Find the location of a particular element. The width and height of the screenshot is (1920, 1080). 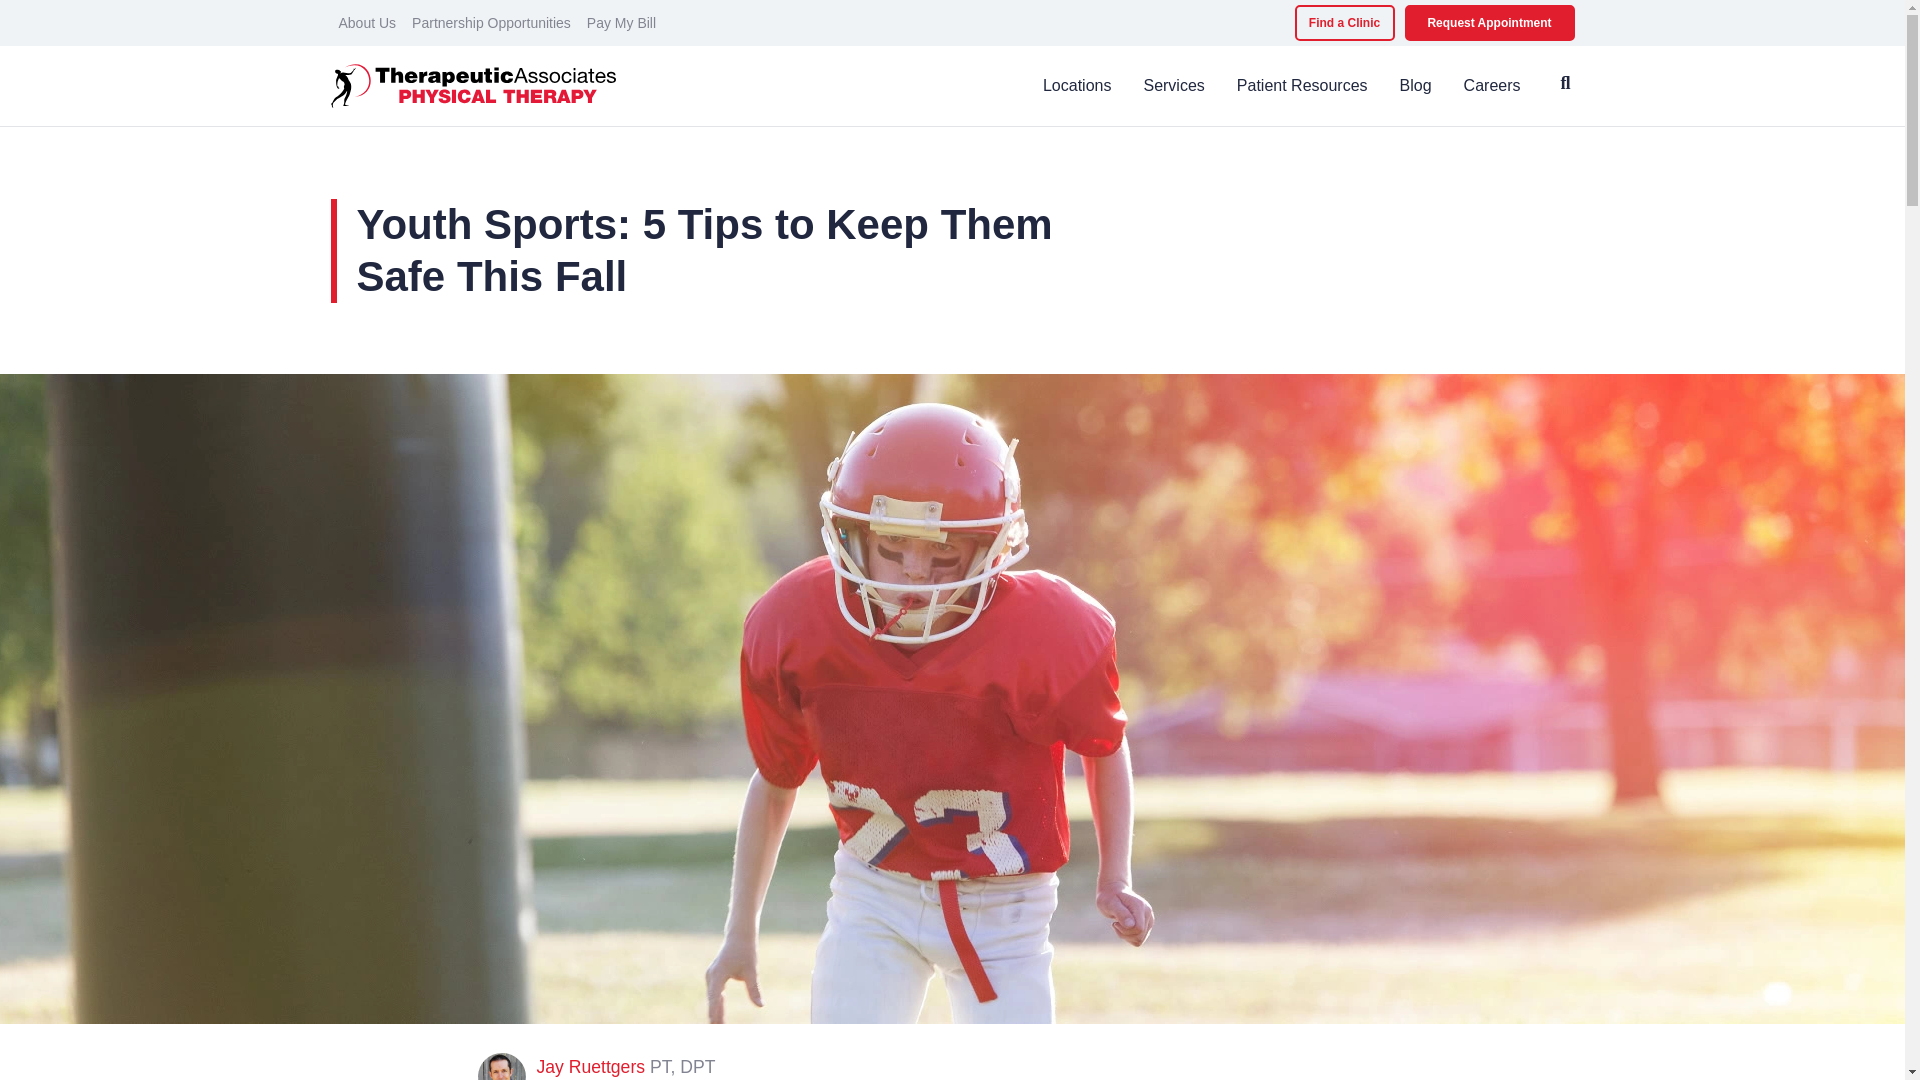

Partnership Opportunities is located at coordinates (491, 22).